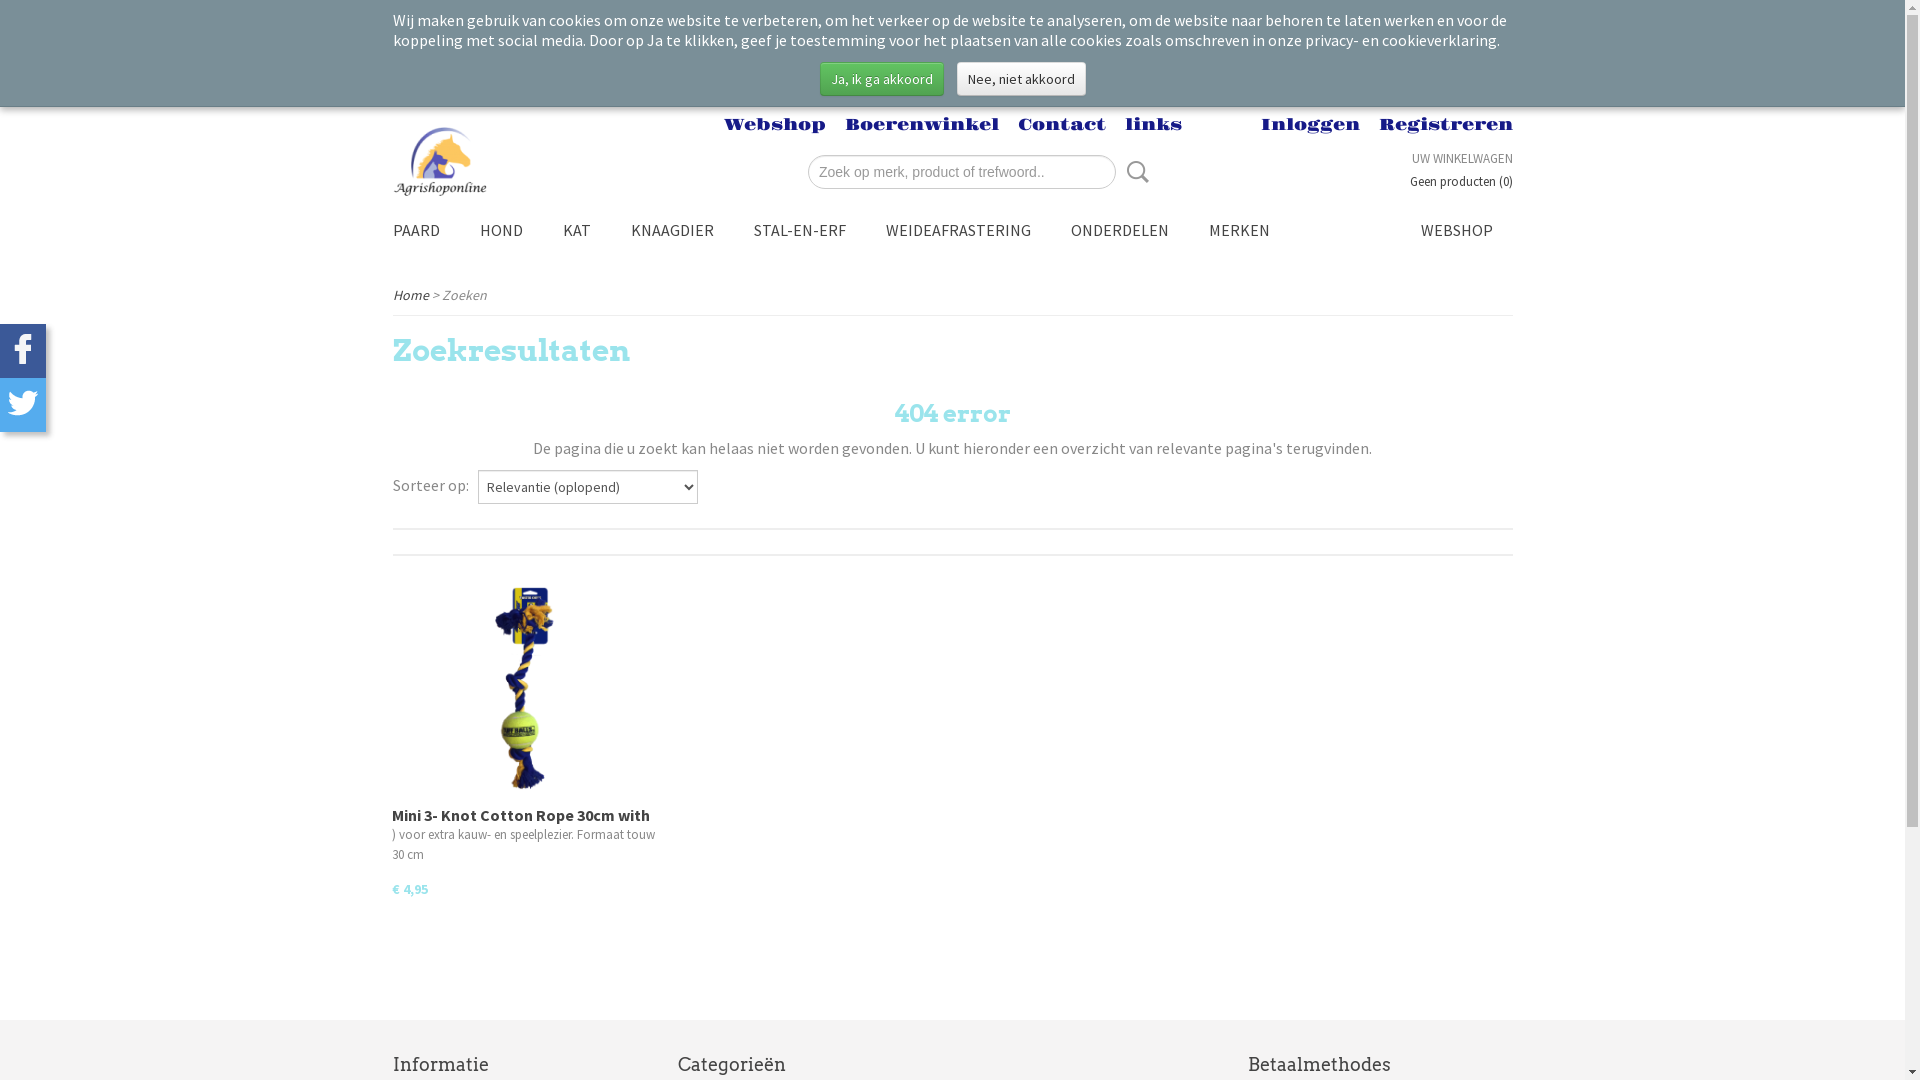 This screenshot has height=1080, width=1920. What do you see at coordinates (1134, 172) in the screenshot?
I see `Zoeken` at bounding box center [1134, 172].